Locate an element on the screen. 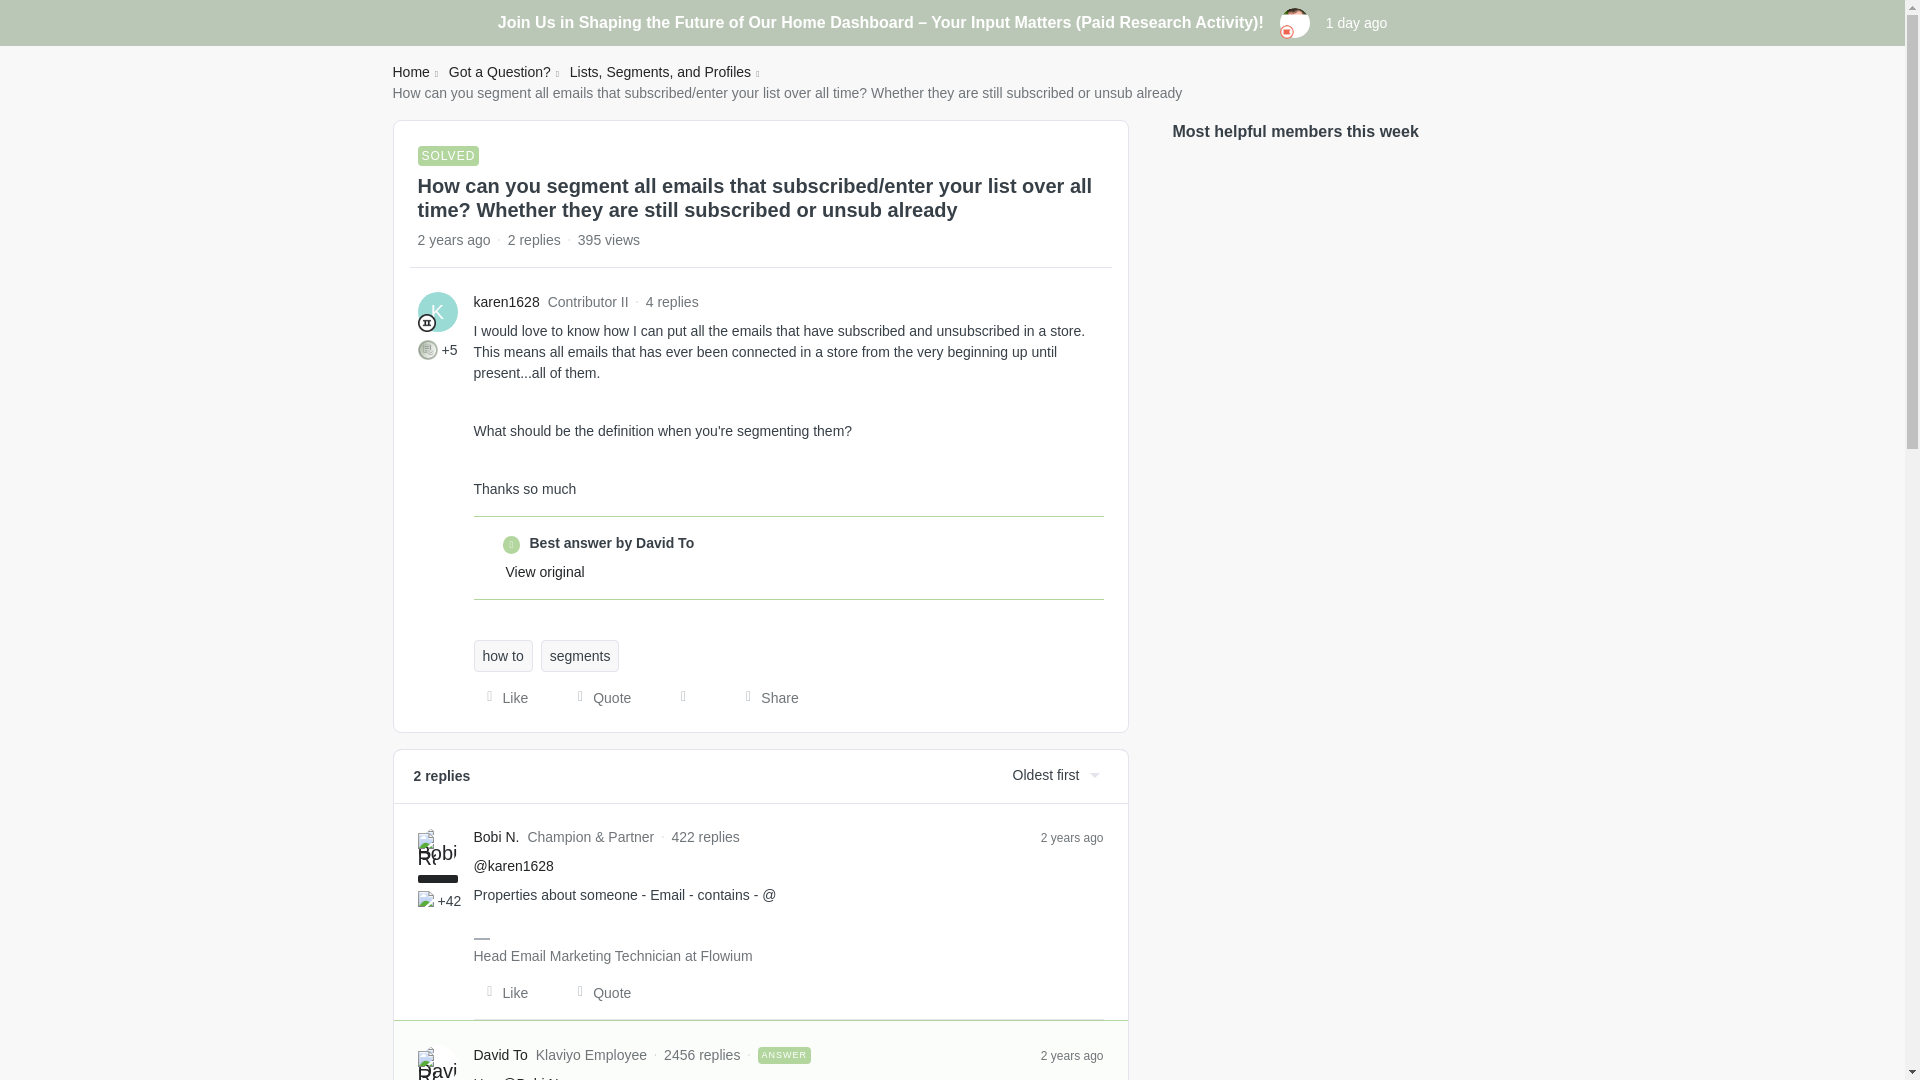 Image resolution: width=1920 pixels, height=1080 pixels. karen1628 is located at coordinates (506, 302).